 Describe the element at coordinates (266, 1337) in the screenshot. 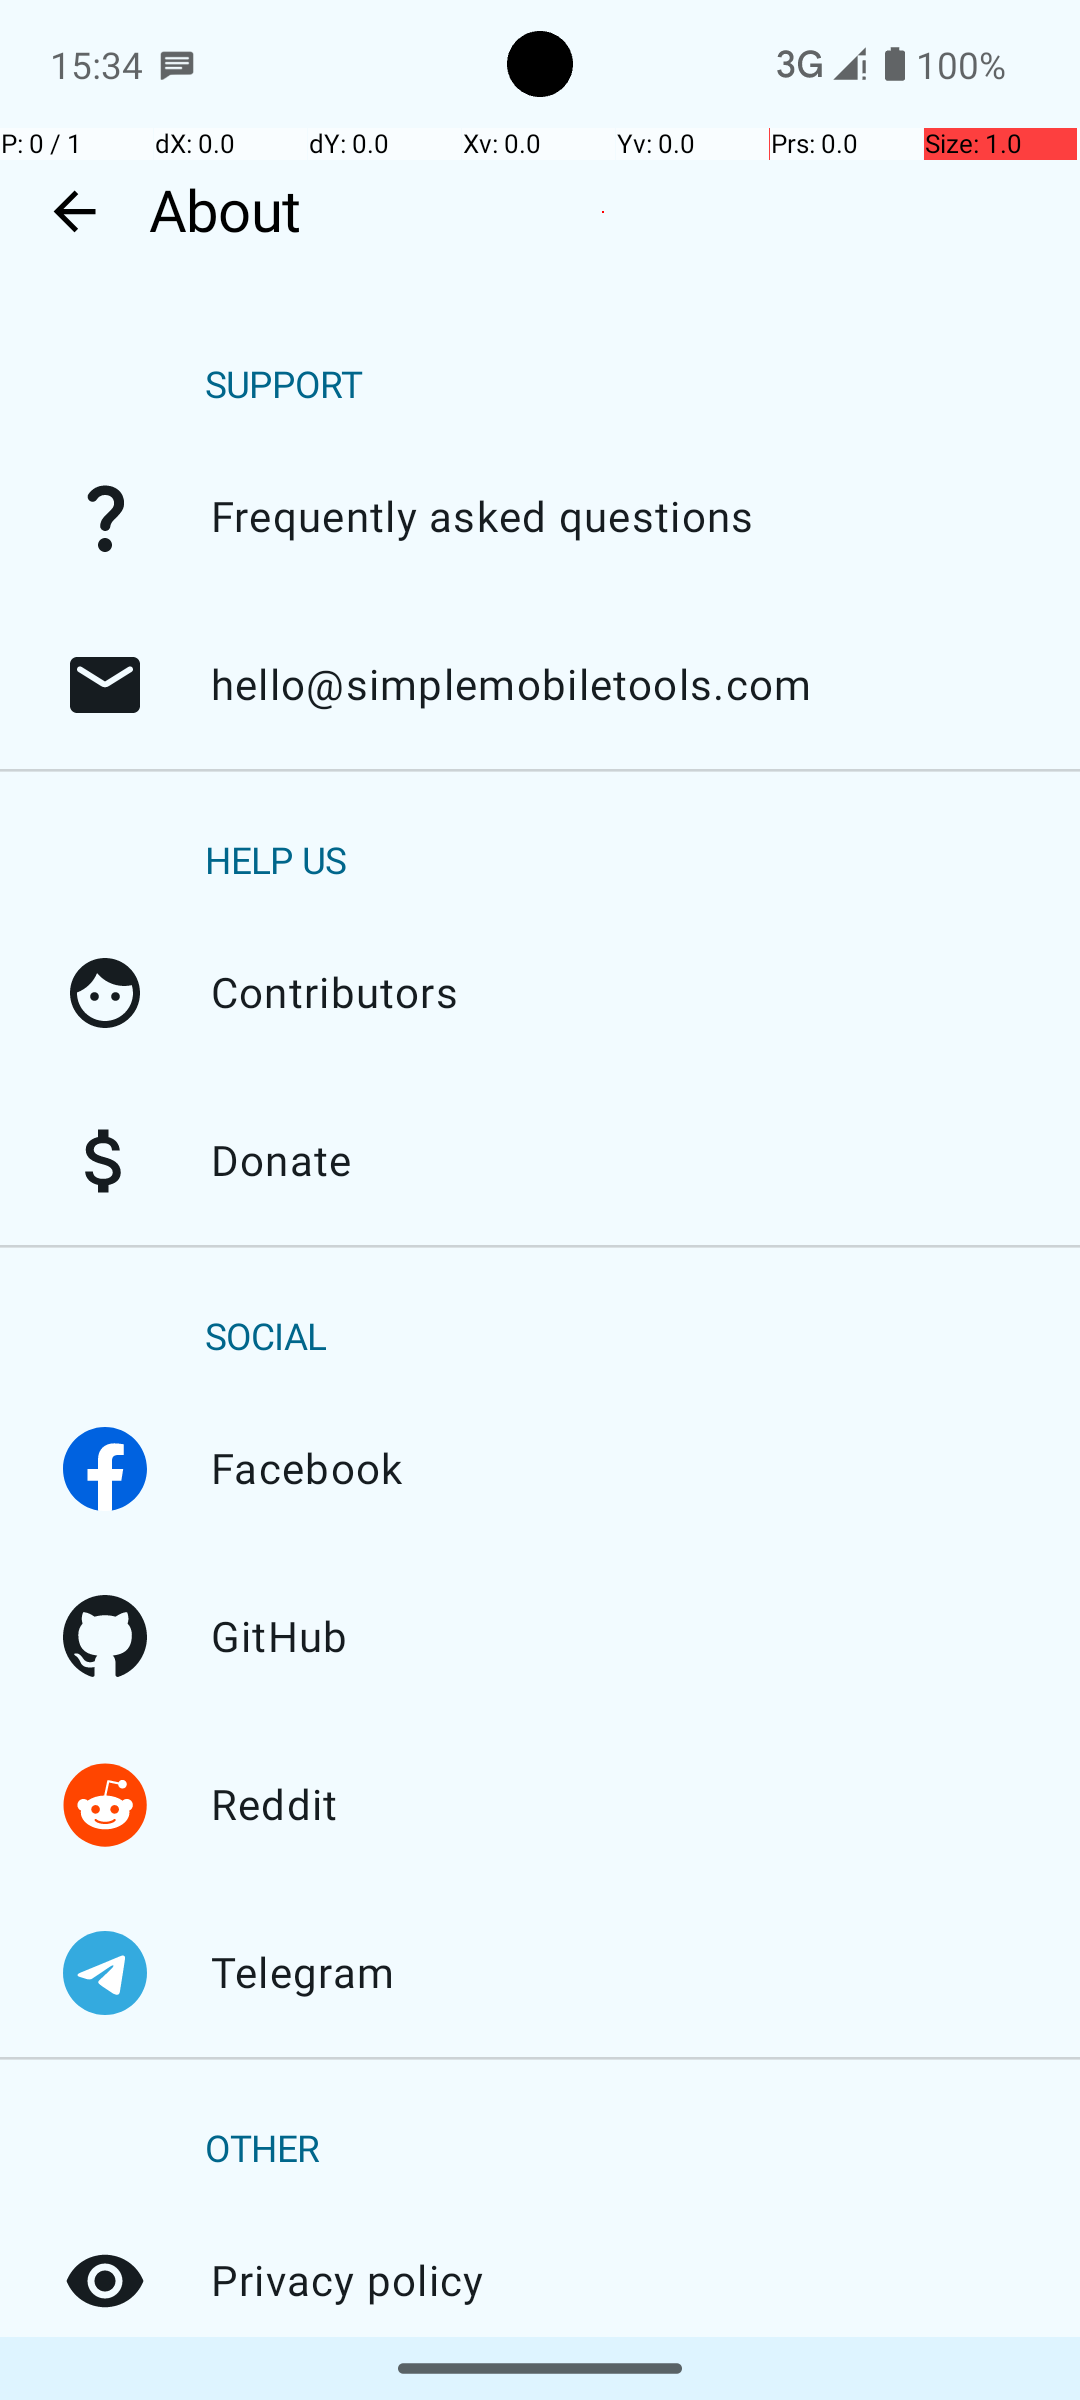

I see `SOCIAL` at that location.